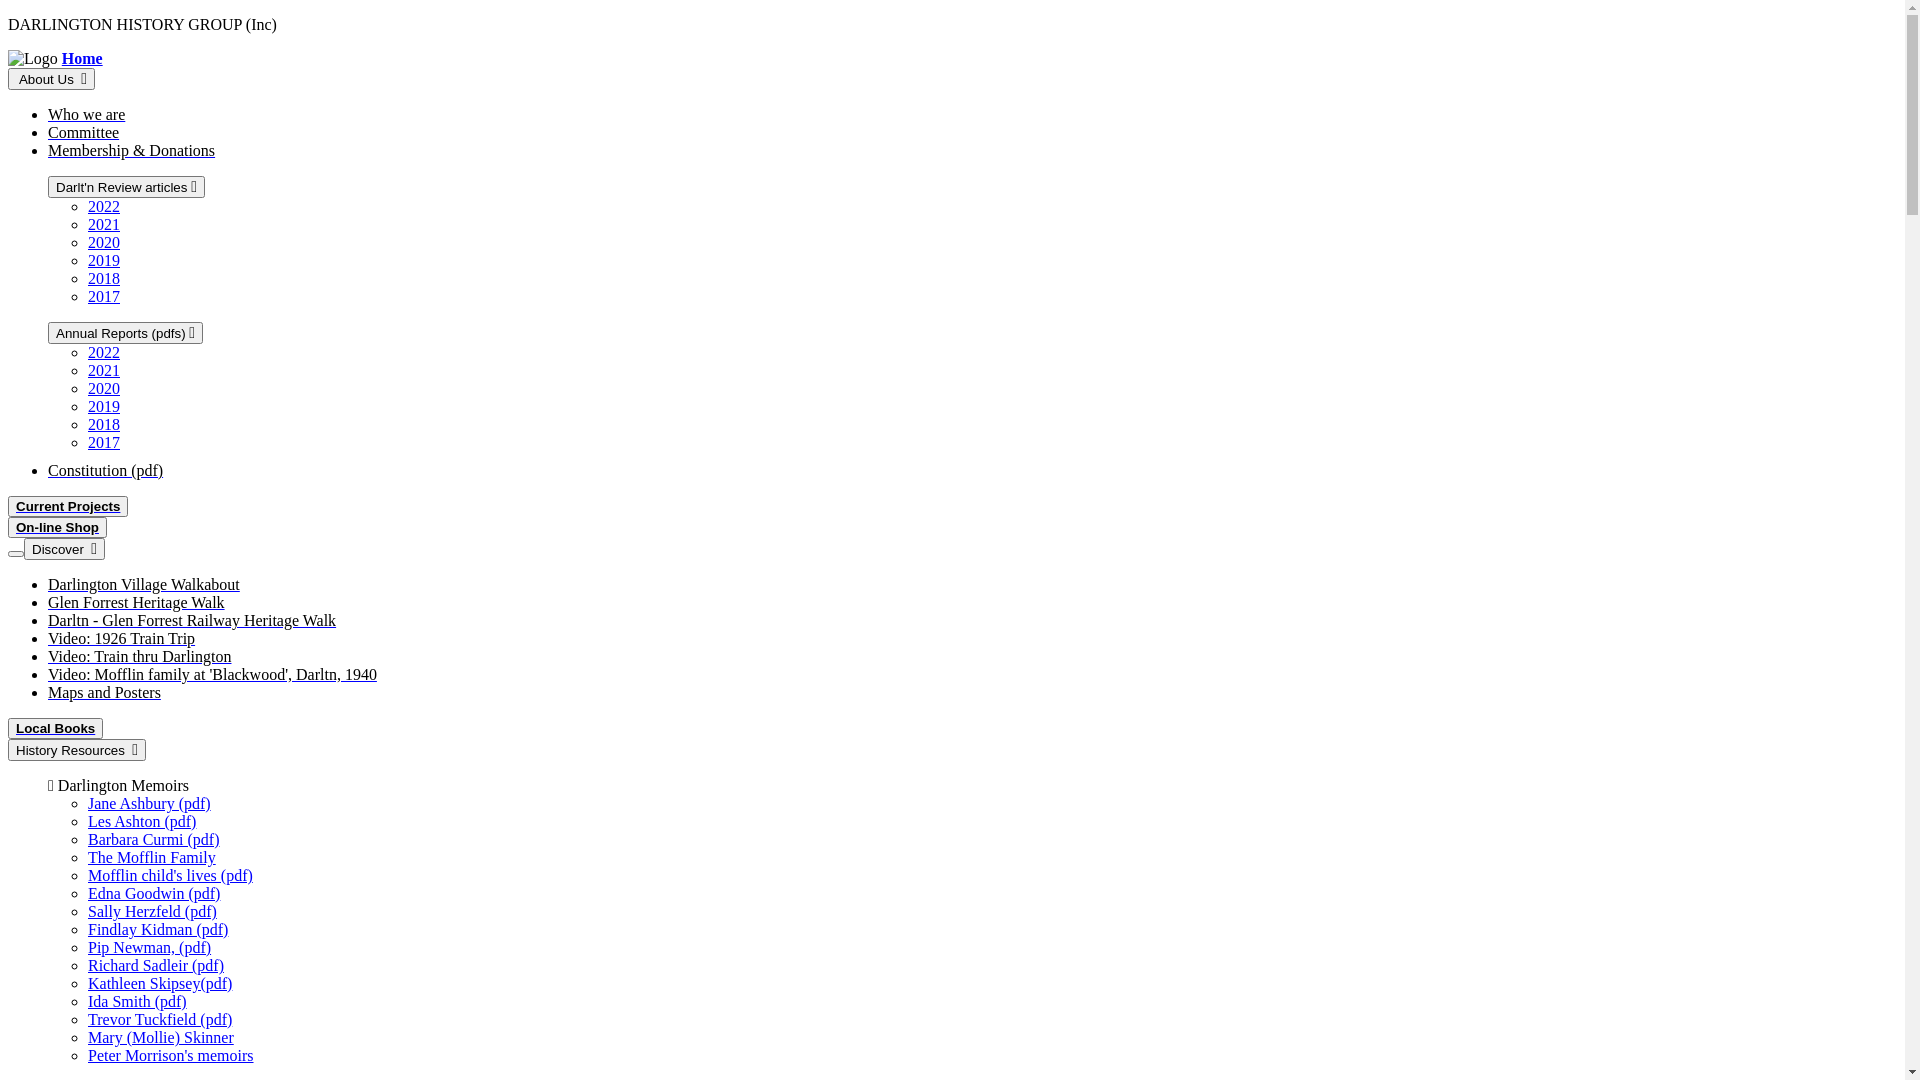 The height and width of the screenshot is (1080, 1920). I want to click on Local Books, so click(56, 728).